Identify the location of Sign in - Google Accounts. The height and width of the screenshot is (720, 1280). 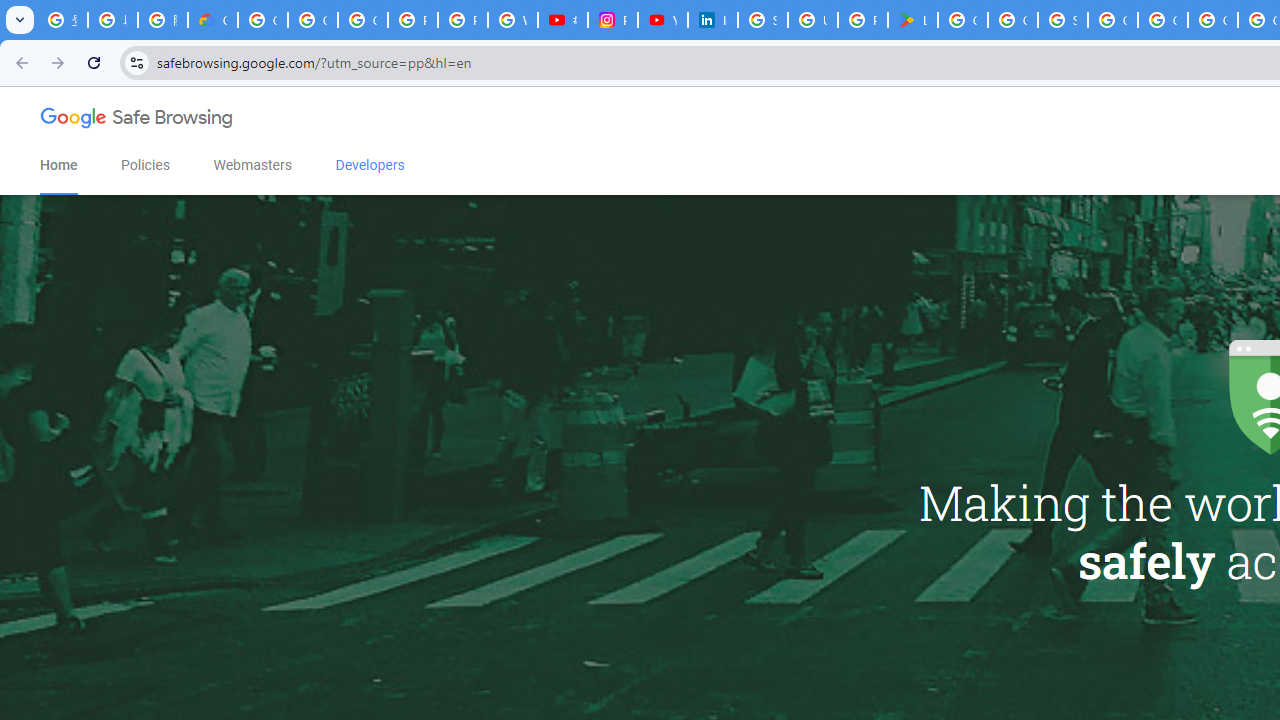
(1062, 20).